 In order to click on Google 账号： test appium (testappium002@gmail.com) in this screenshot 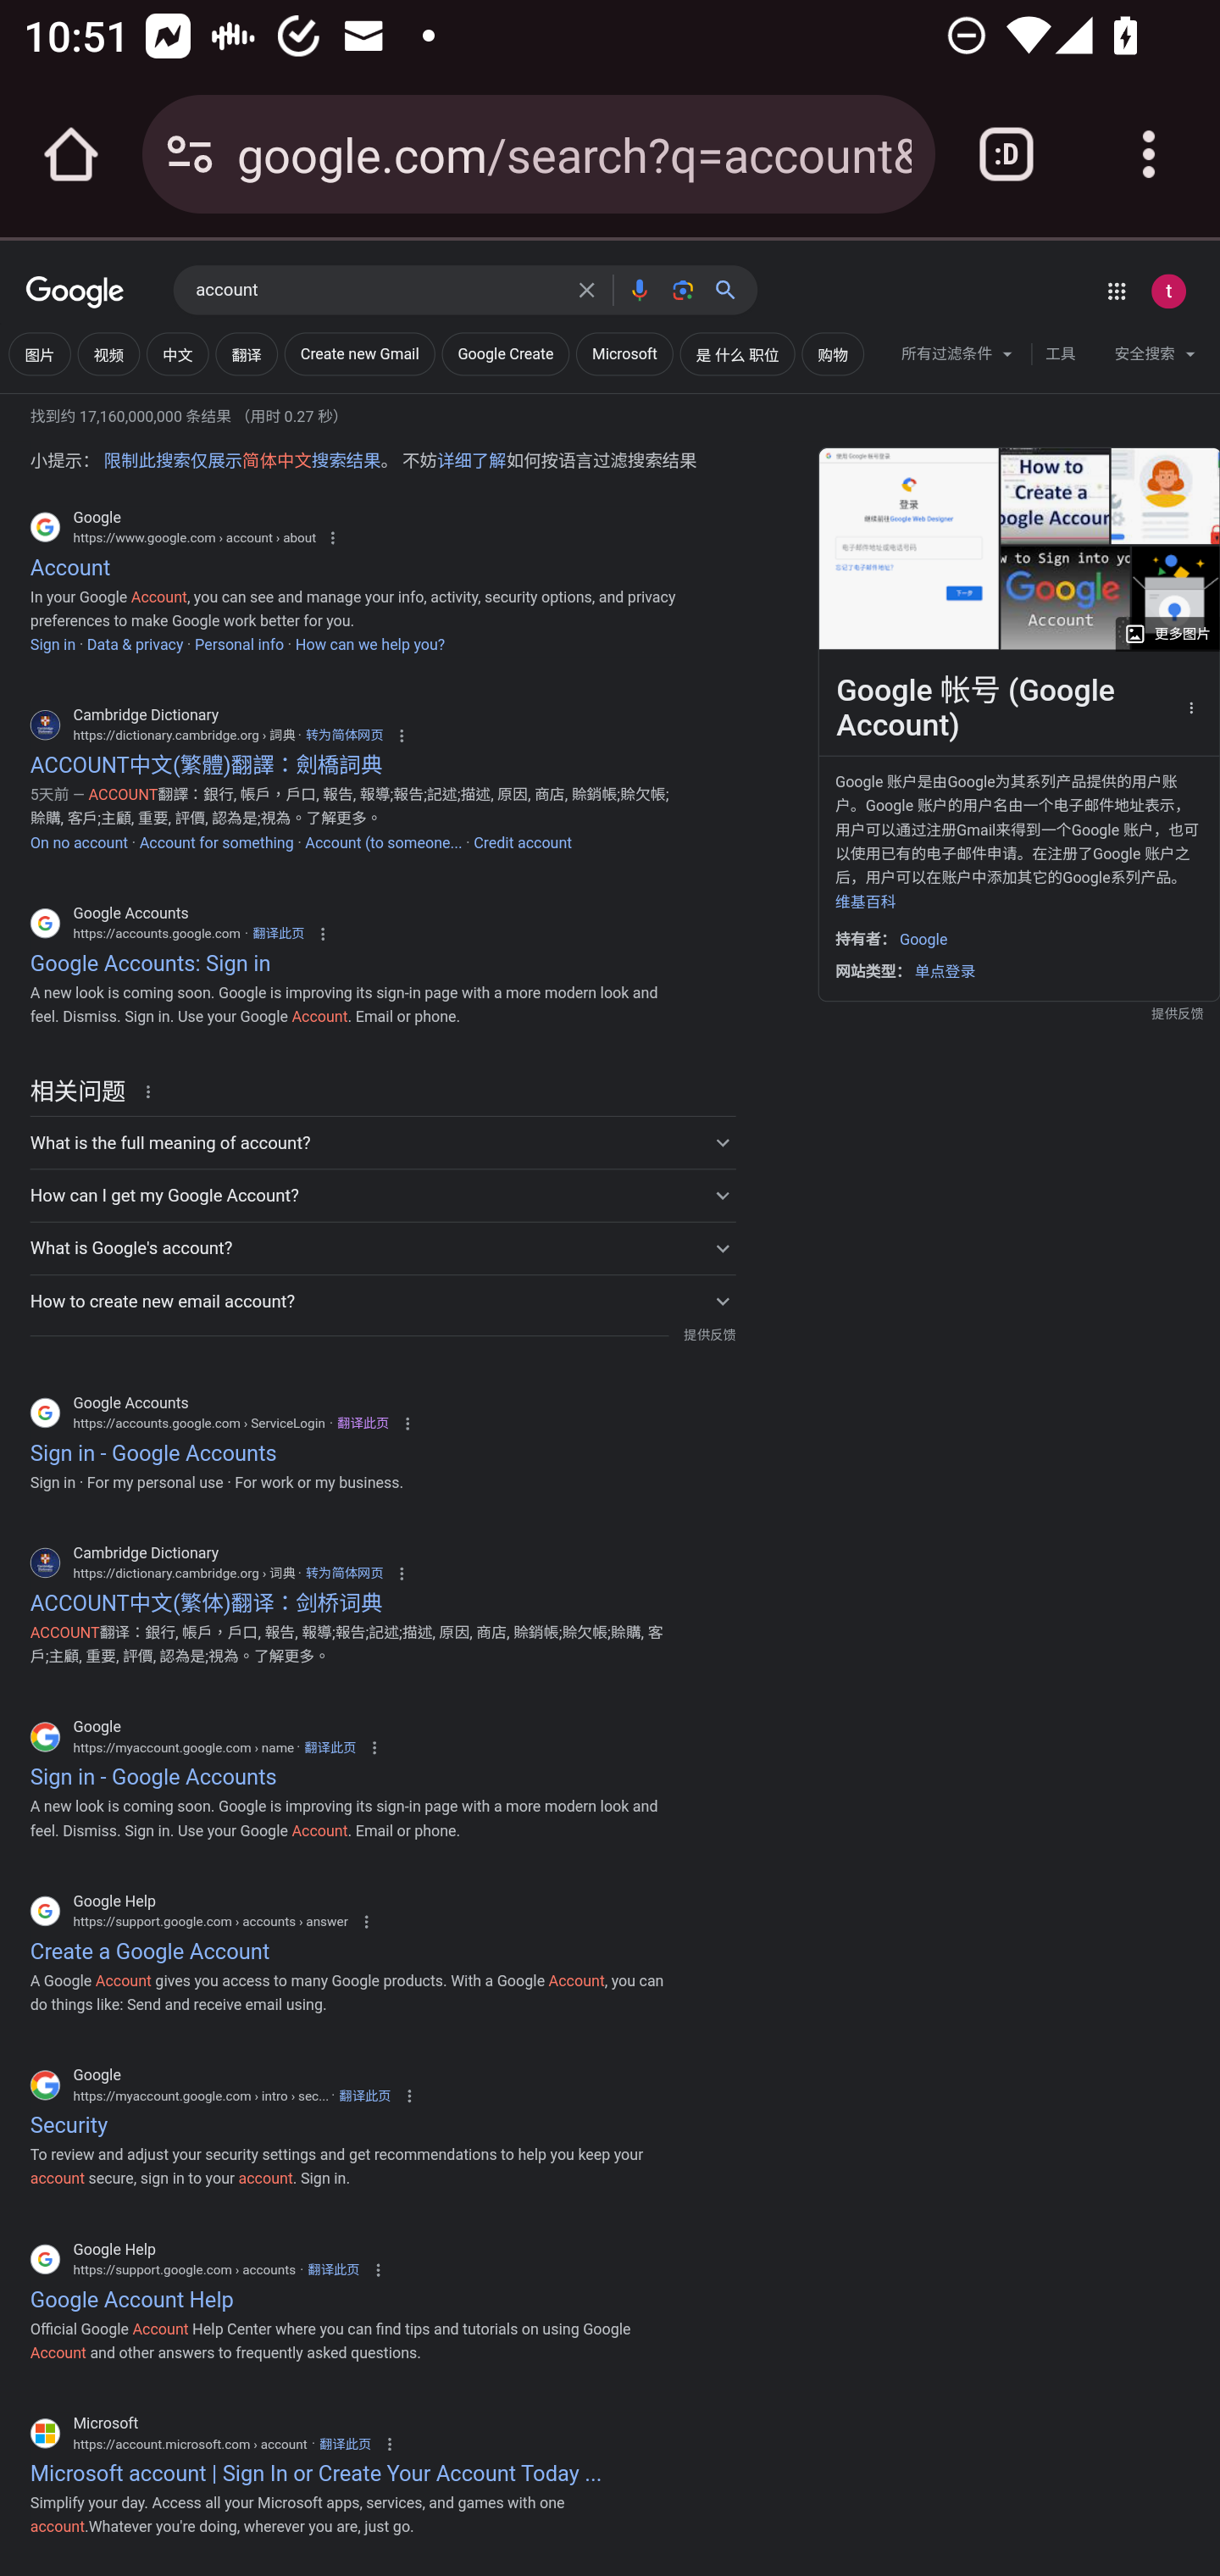, I will do `click(1168, 291)`.